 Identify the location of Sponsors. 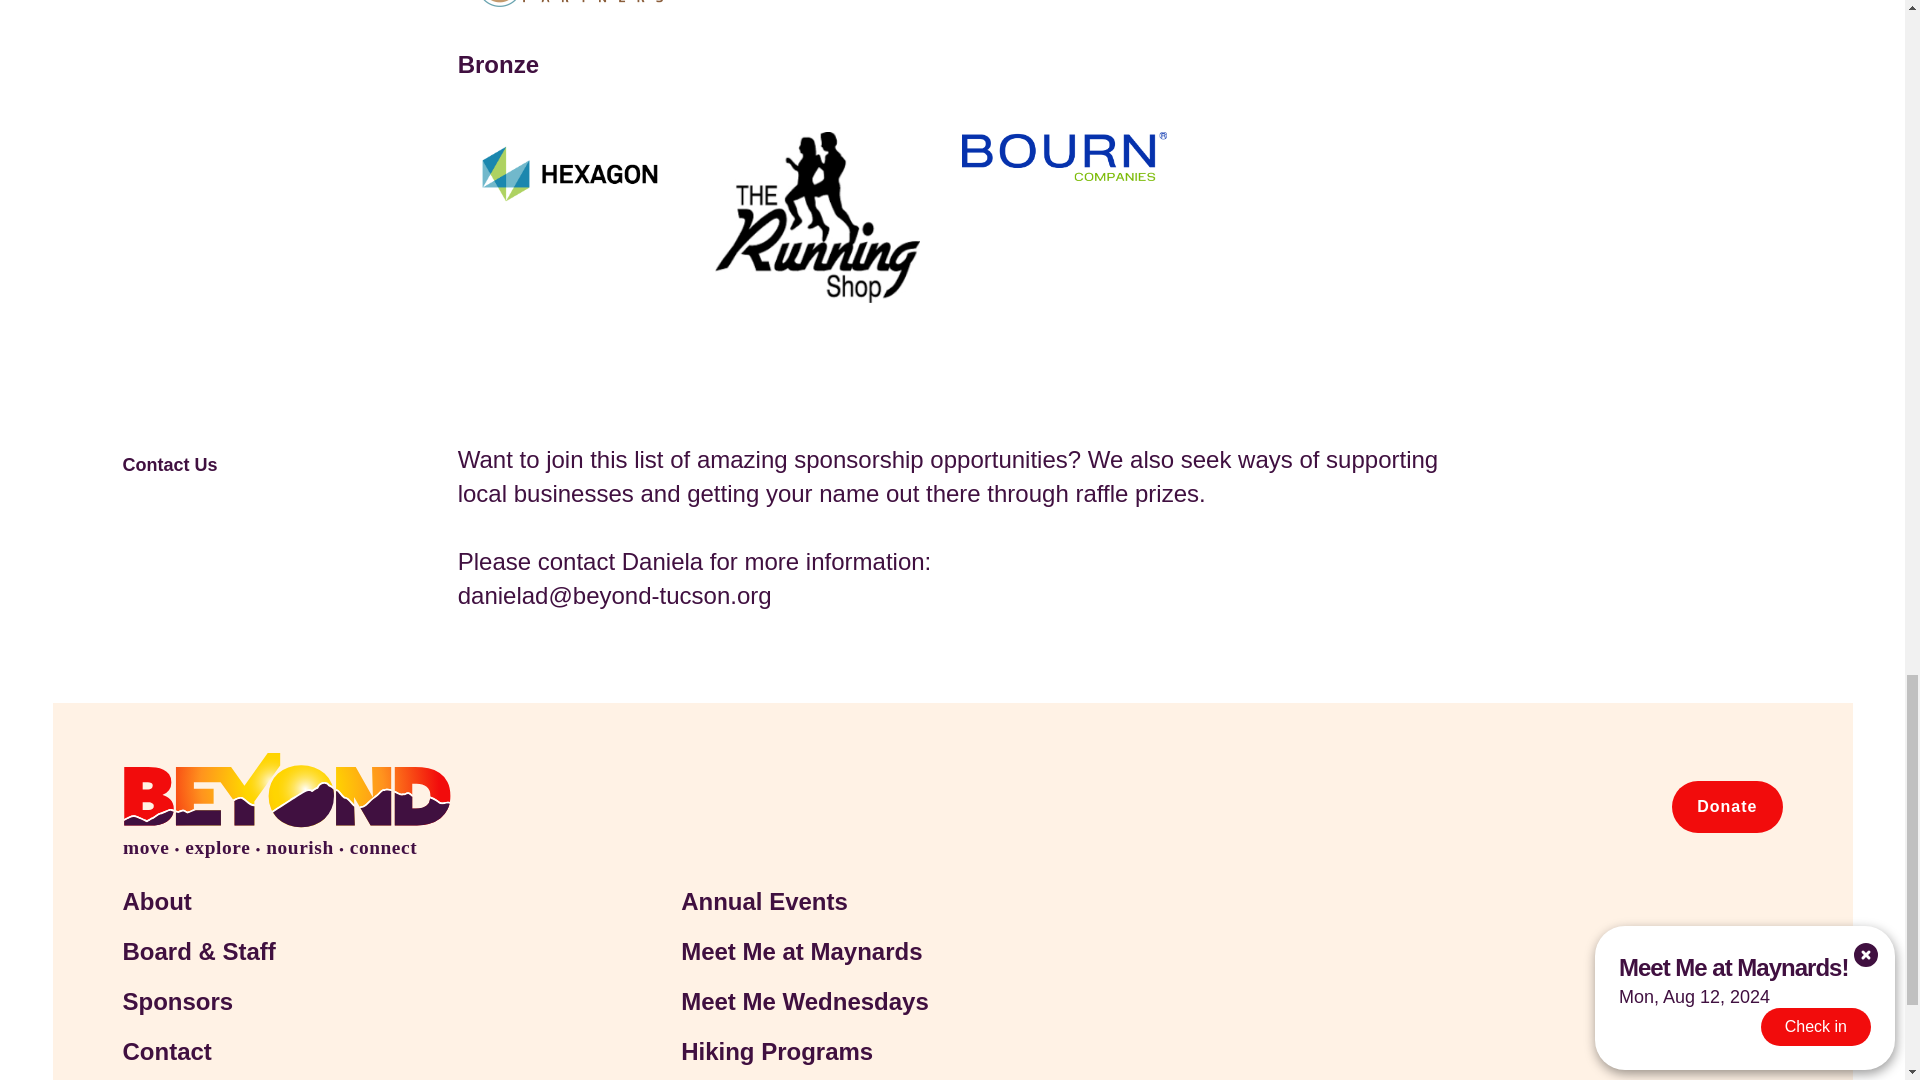
(339, 1002).